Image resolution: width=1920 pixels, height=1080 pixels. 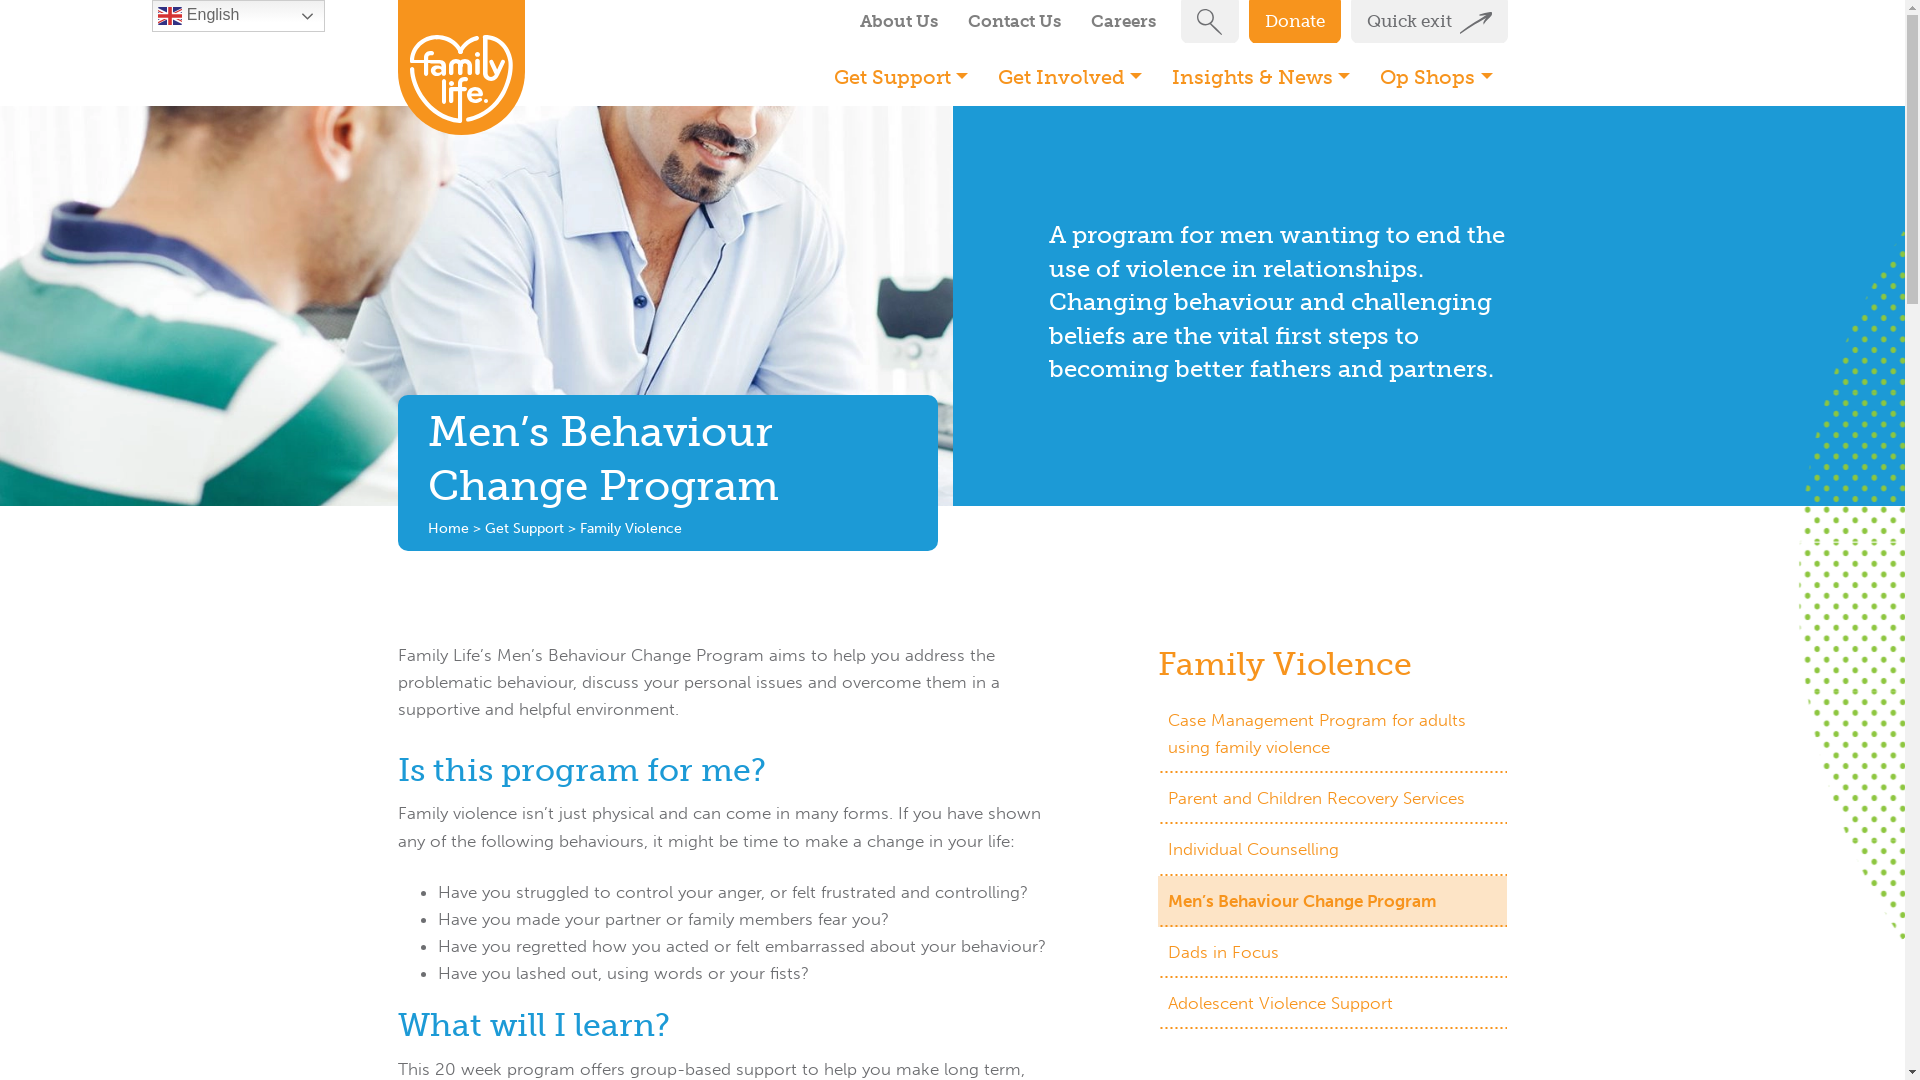 What do you see at coordinates (1333, 734) in the screenshot?
I see `Case Management Program for adults using family violence` at bounding box center [1333, 734].